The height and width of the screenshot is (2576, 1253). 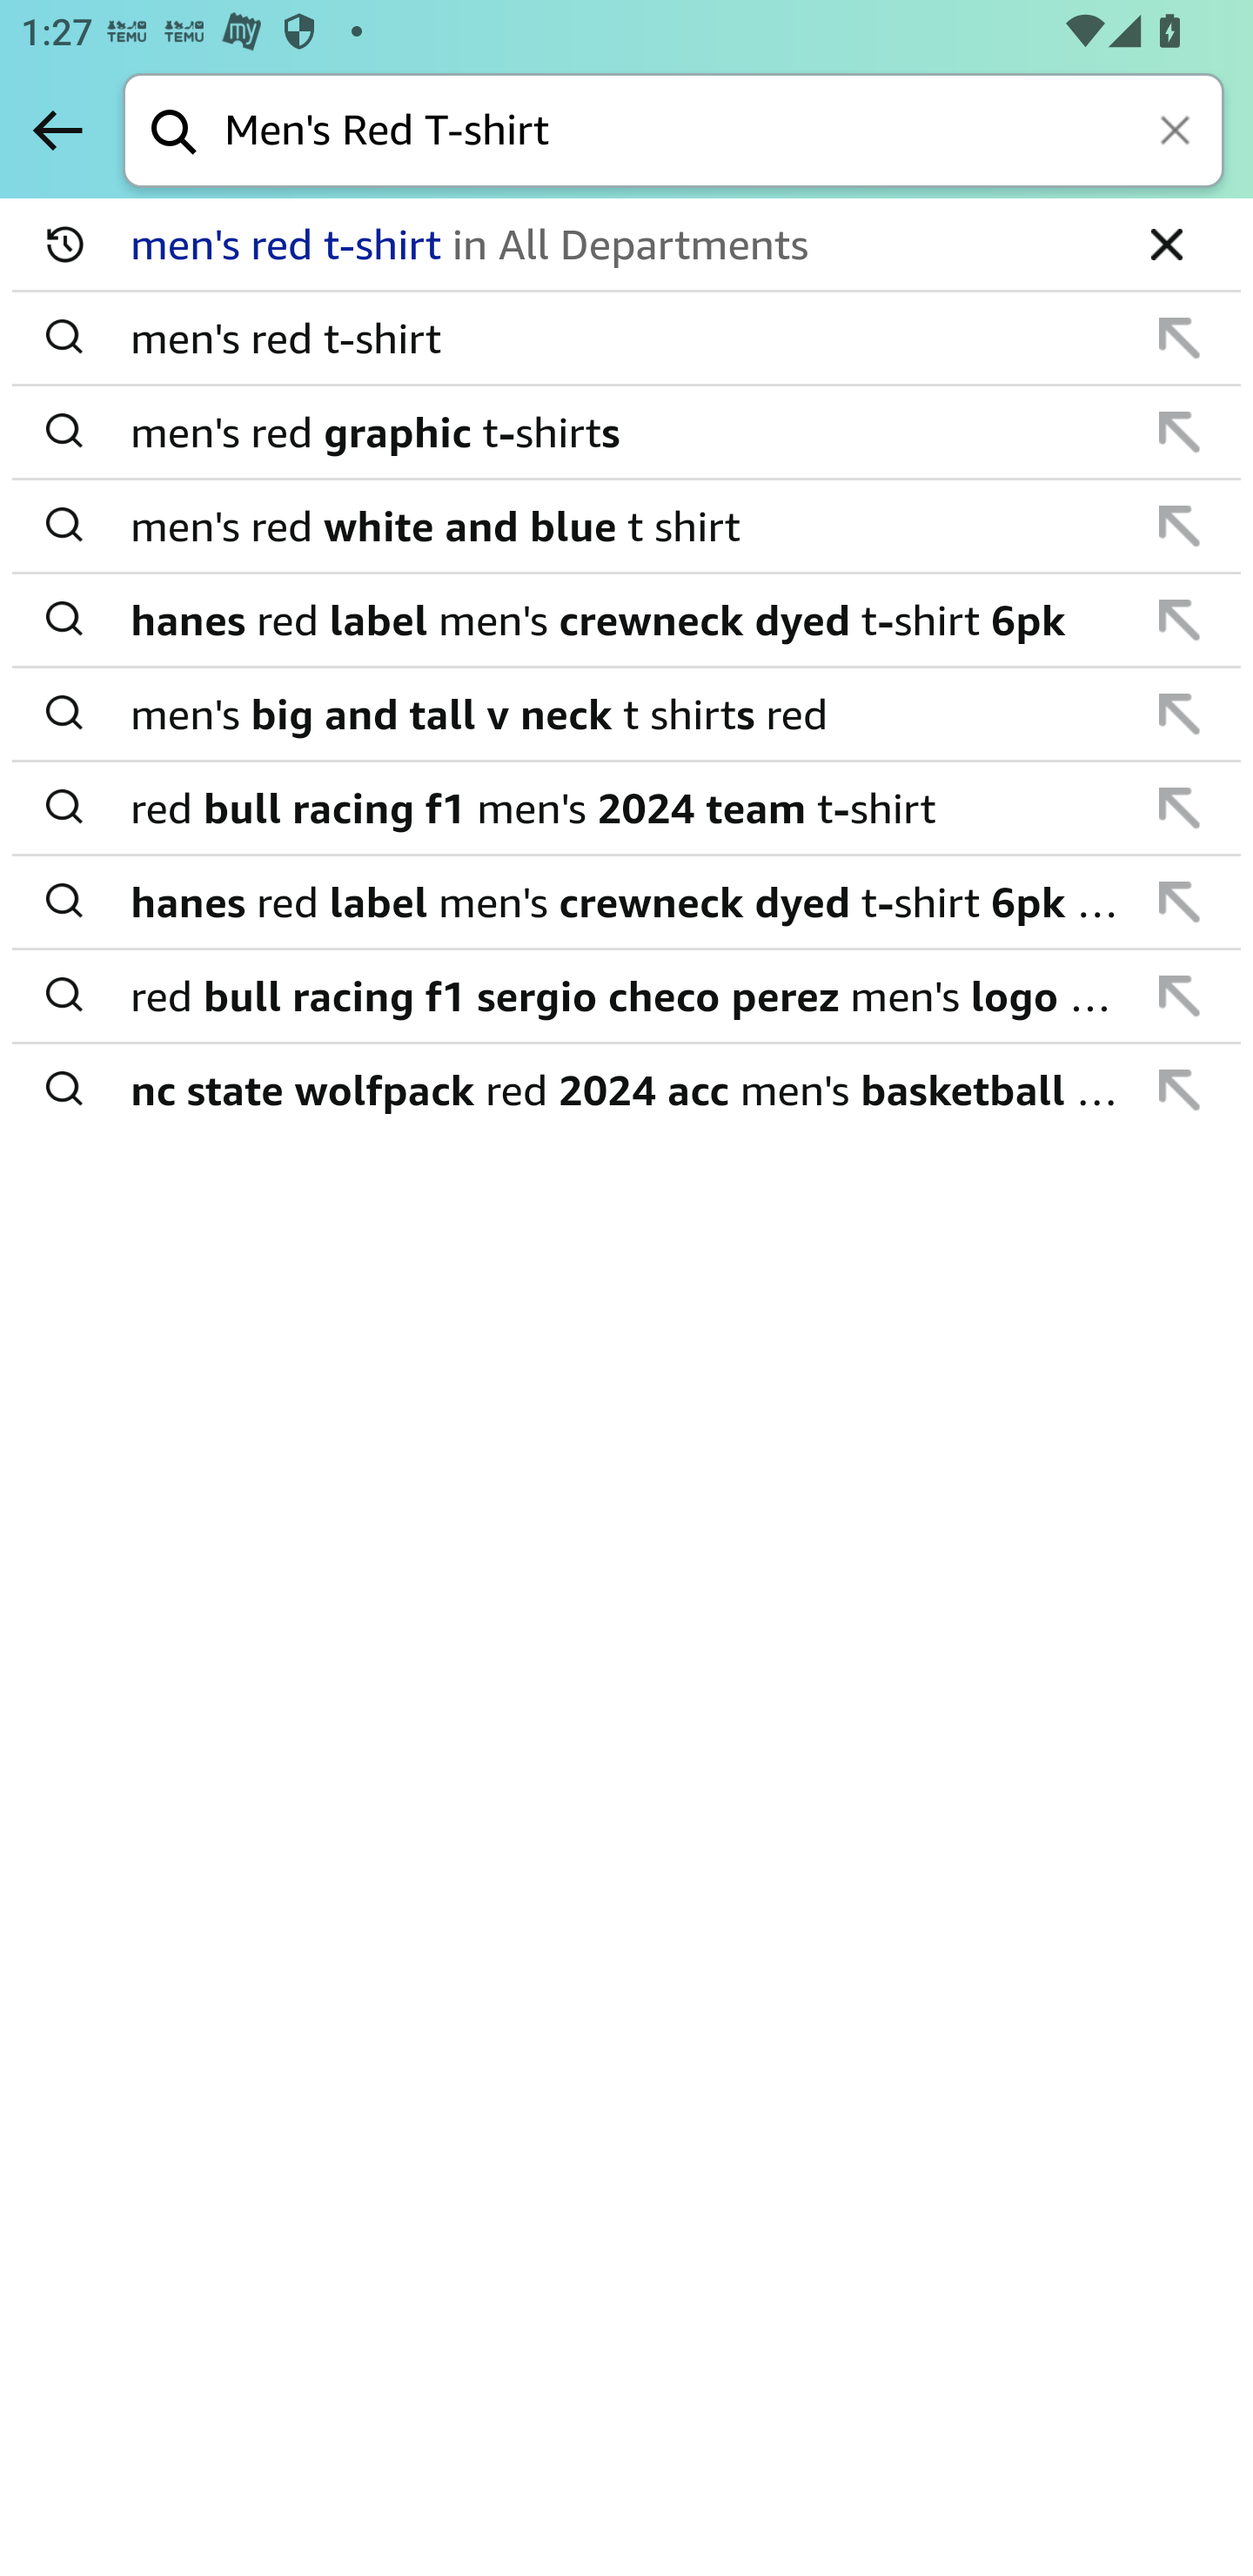 What do you see at coordinates (1180, 714) in the screenshot?
I see `append suggestion` at bounding box center [1180, 714].